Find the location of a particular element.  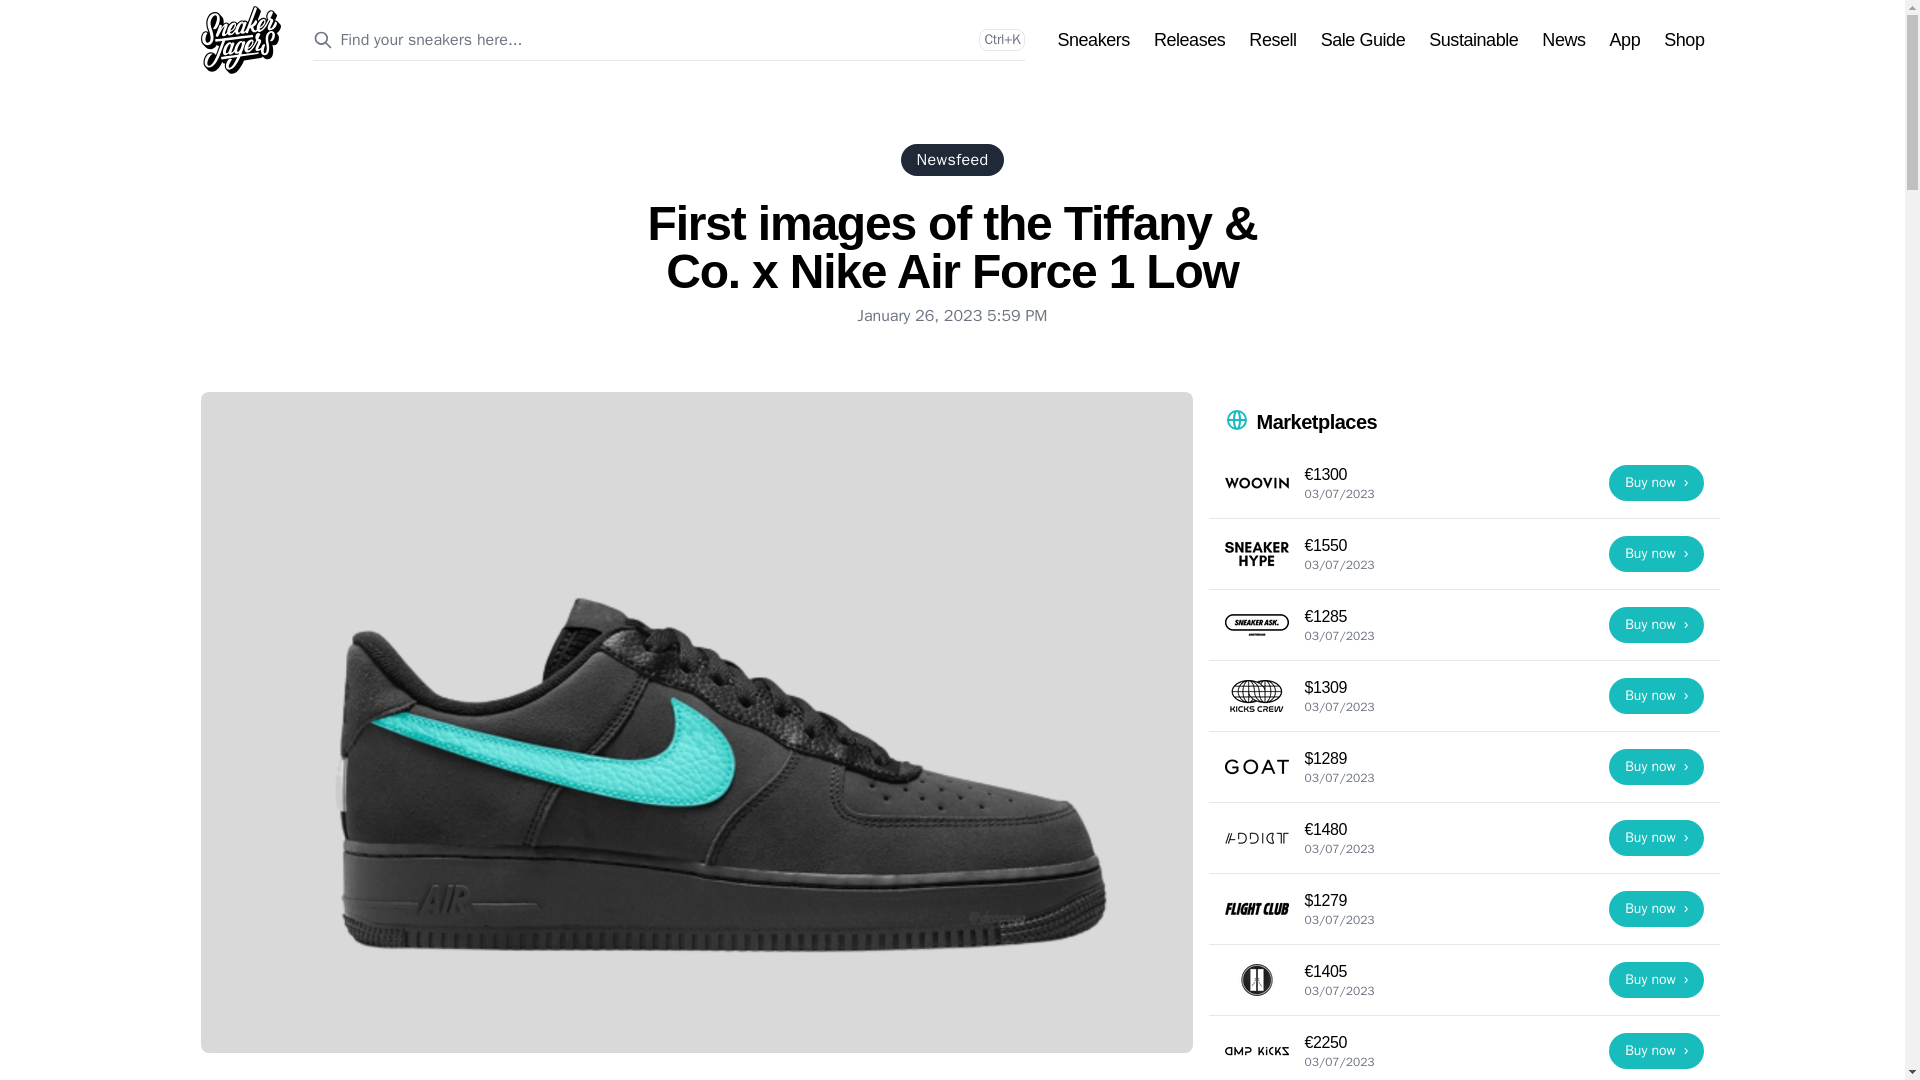

News is located at coordinates (1563, 40).